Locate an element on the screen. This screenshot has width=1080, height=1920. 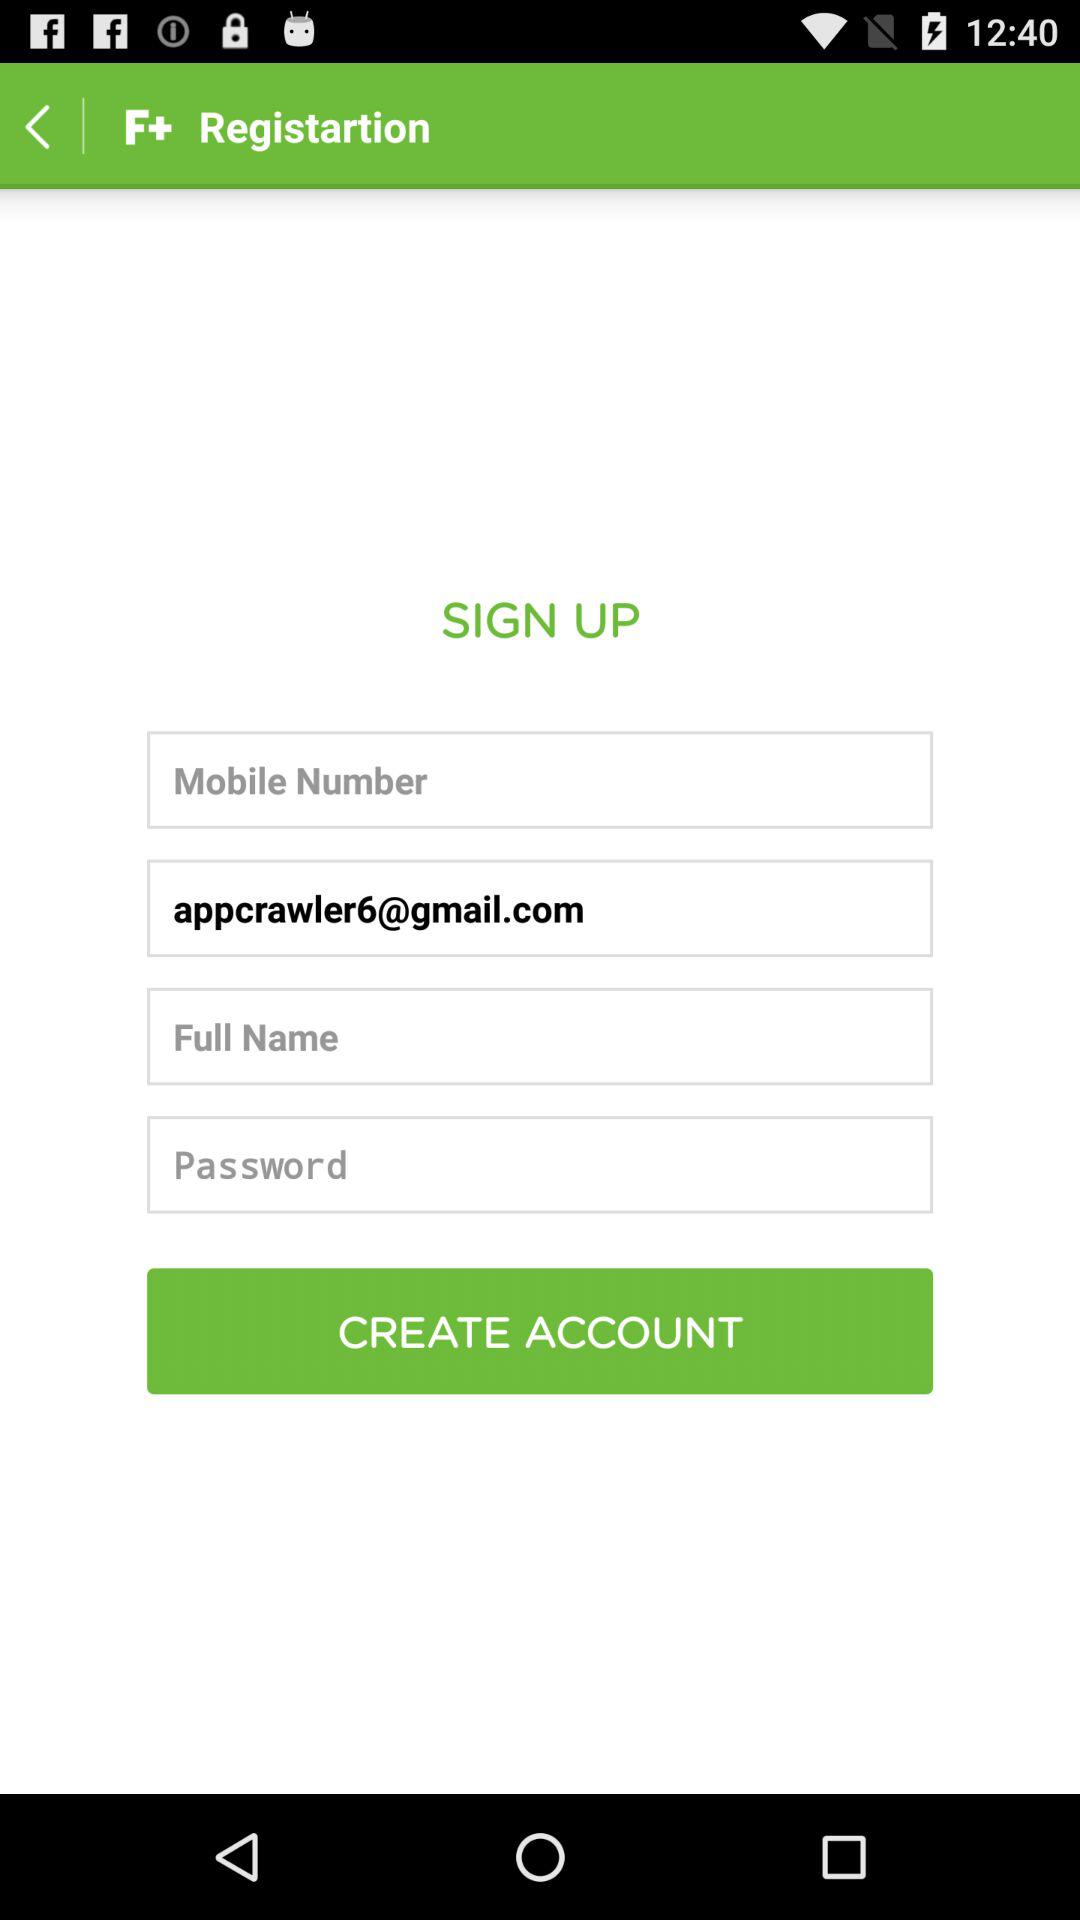
full name input field is located at coordinates (540, 1036).